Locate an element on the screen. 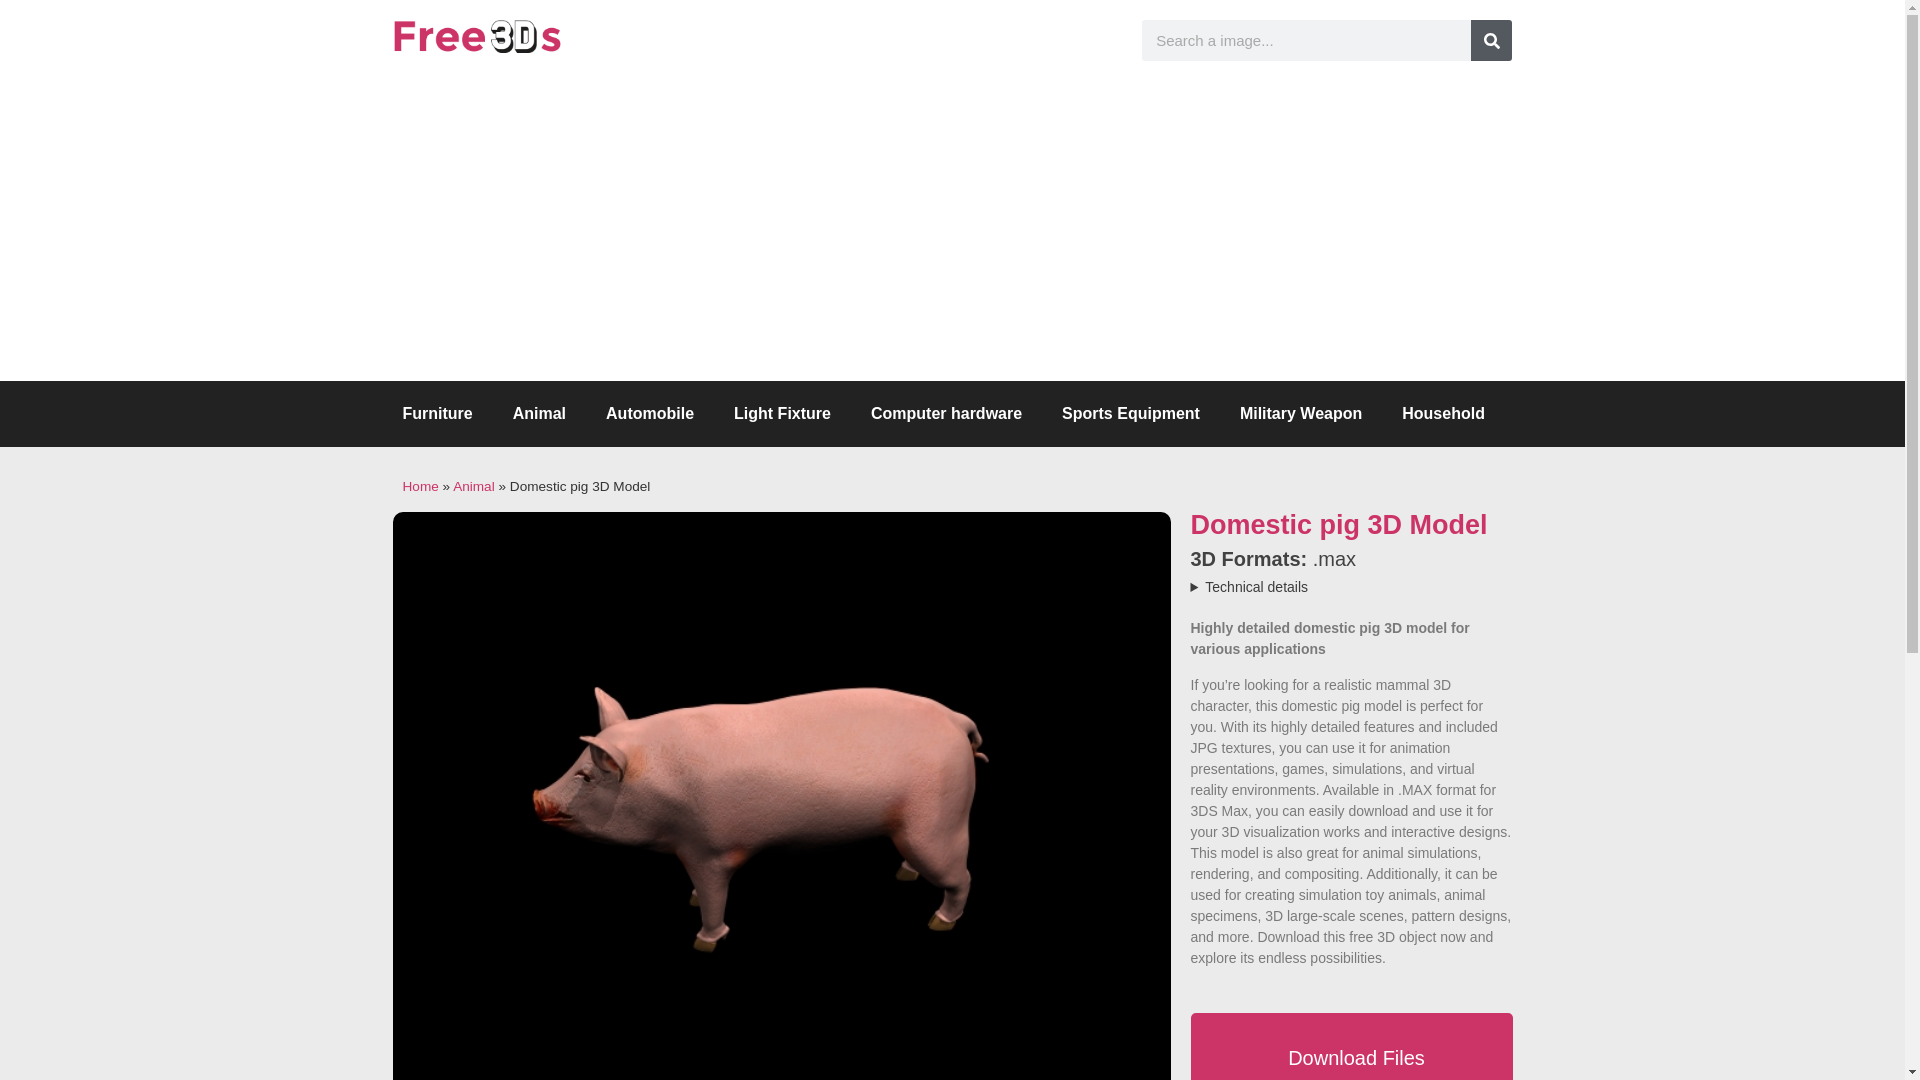 This screenshot has height=1080, width=1920. Military Weapon is located at coordinates (1300, 414).